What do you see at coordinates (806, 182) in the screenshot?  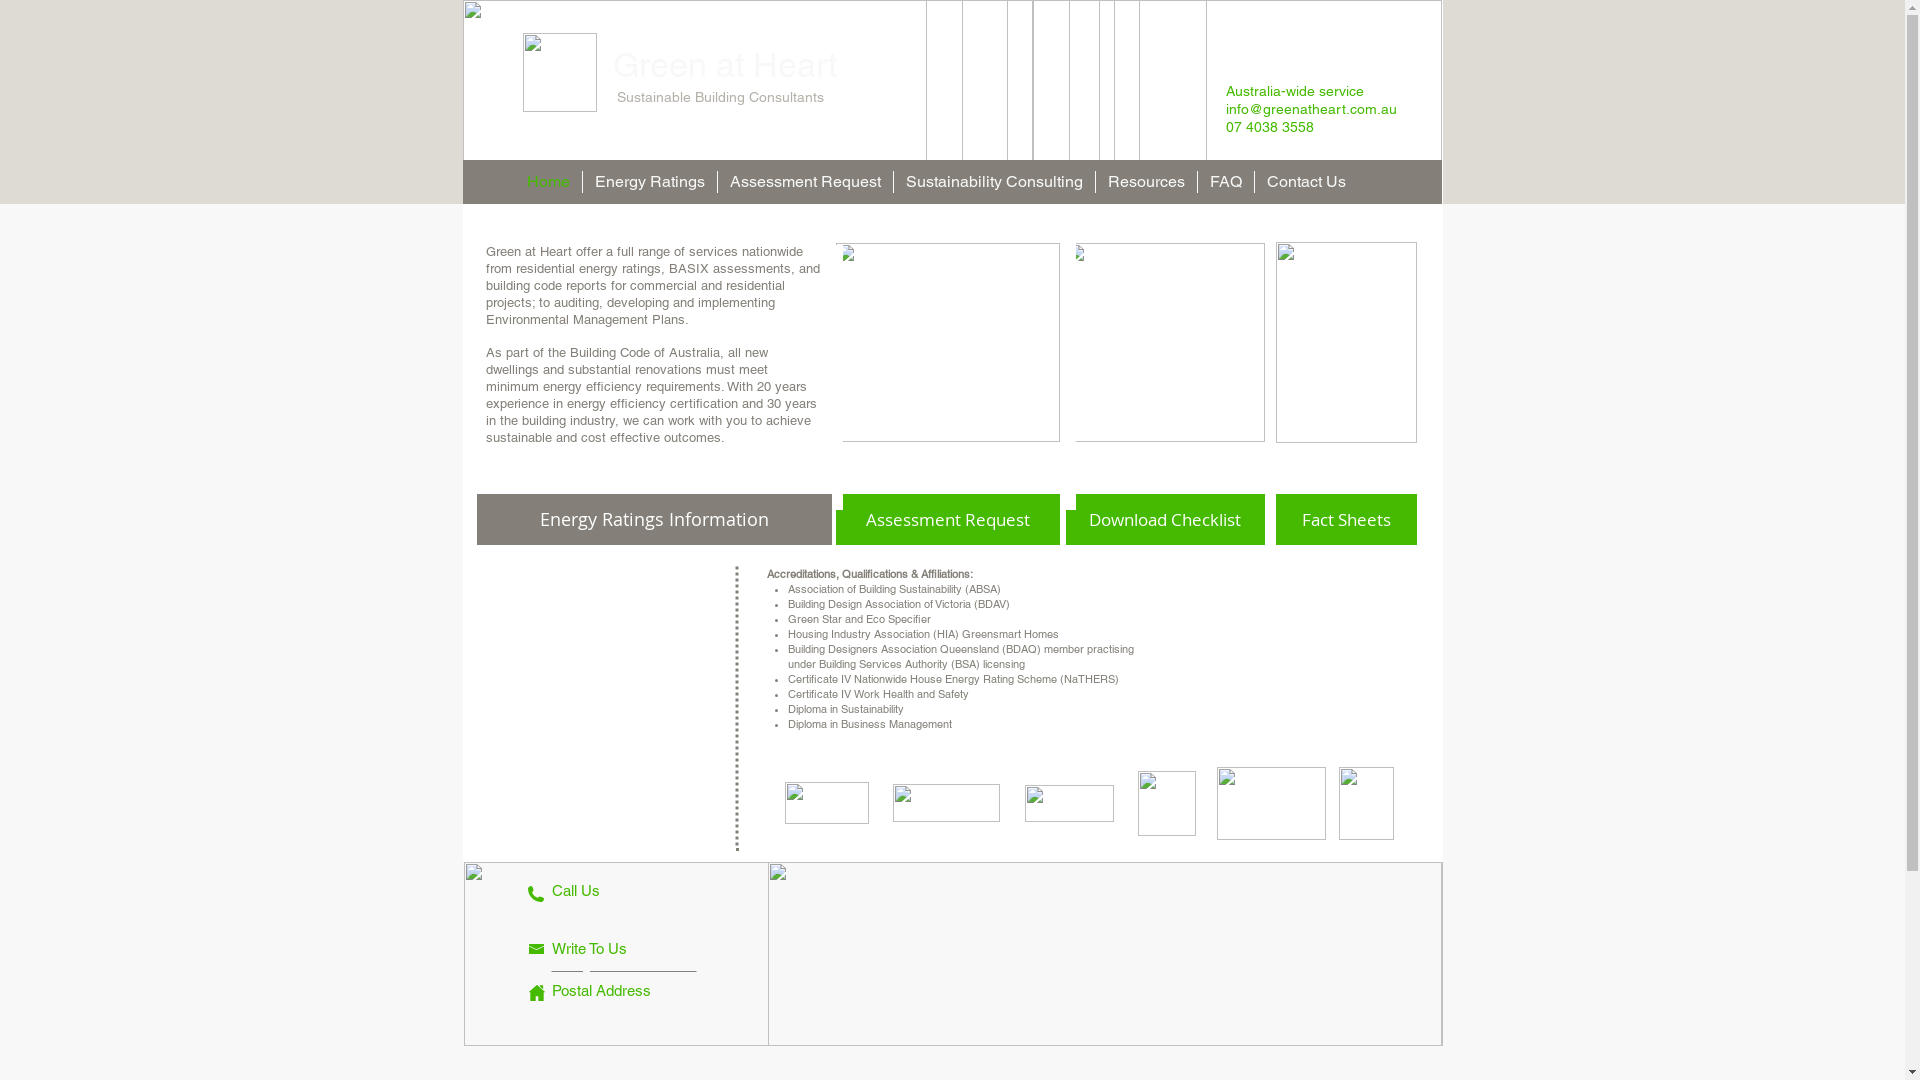 I see `Assessment Request` at bounding box center [806, 182].